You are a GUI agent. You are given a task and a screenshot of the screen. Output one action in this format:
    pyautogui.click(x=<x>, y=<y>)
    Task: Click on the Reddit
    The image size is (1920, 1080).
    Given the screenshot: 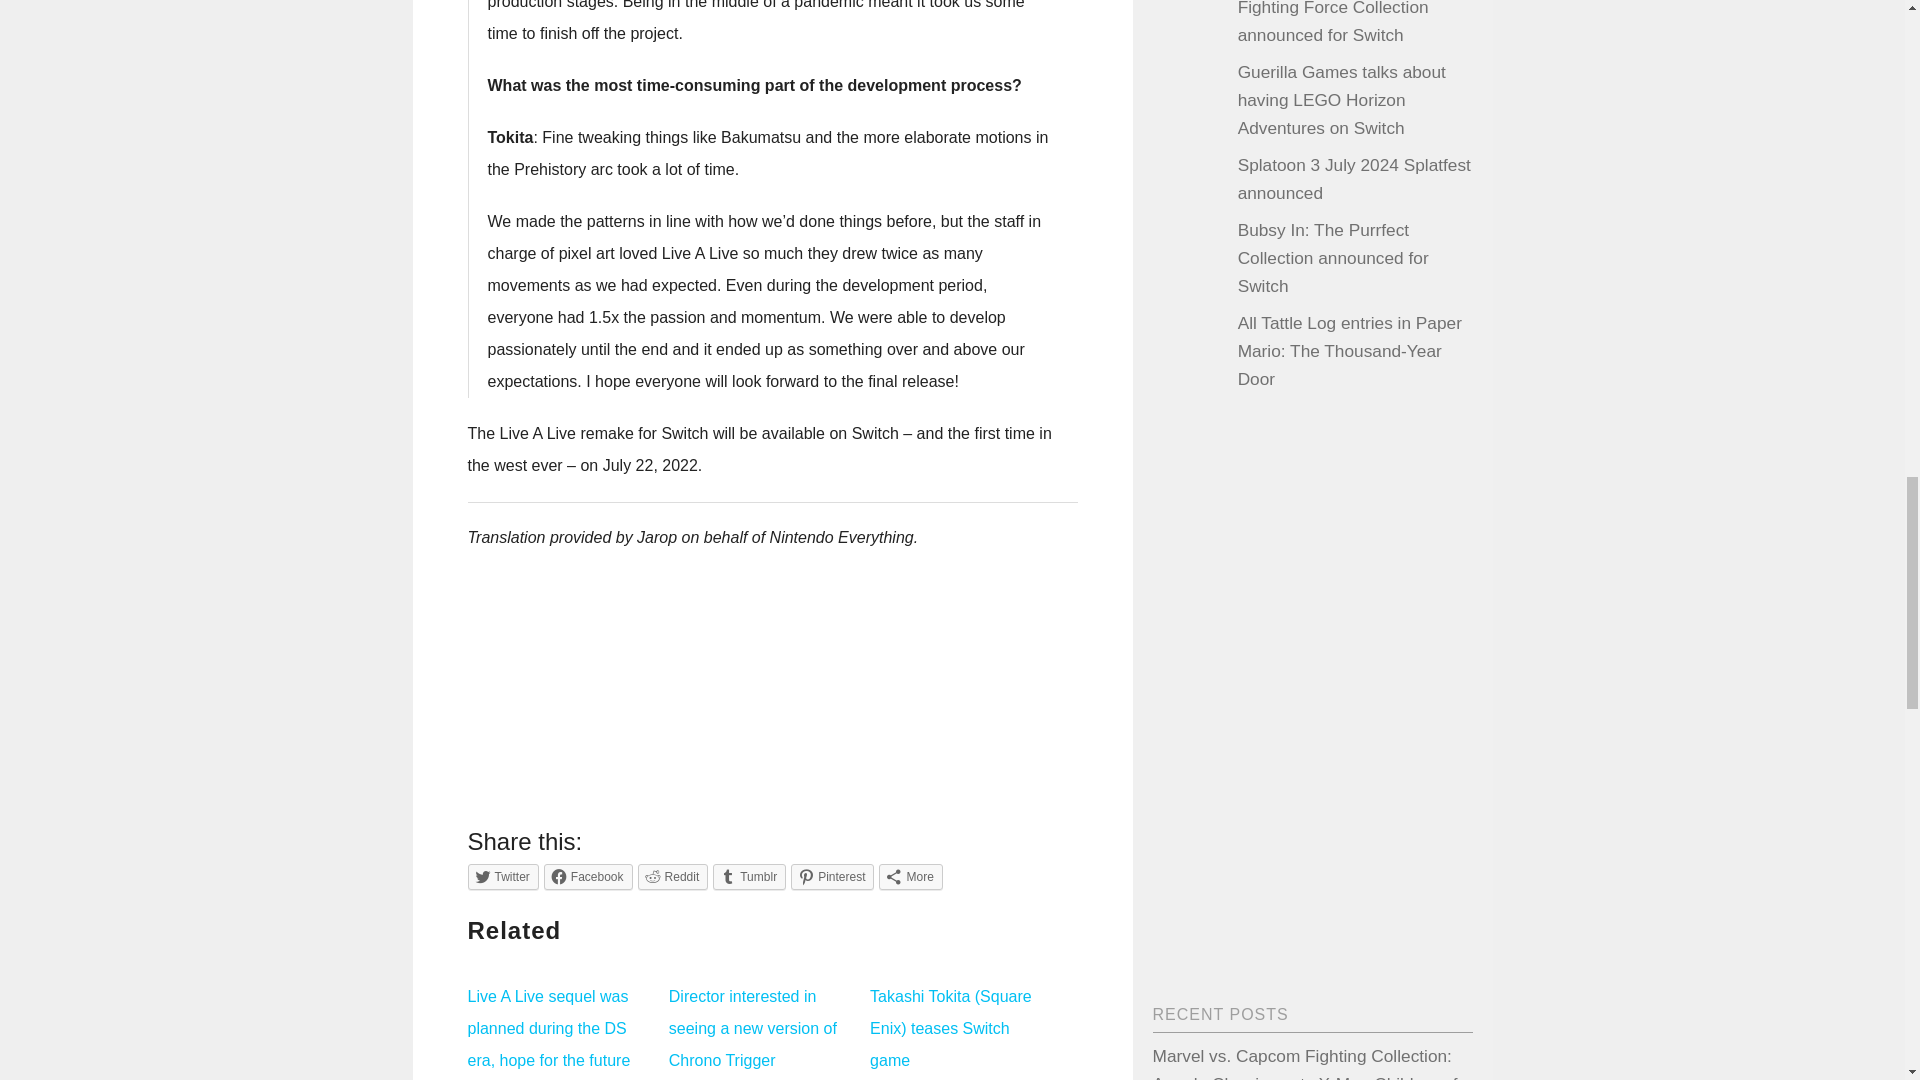 What is the action you would take?
    pyautogui.click(x=672, y=876)
    